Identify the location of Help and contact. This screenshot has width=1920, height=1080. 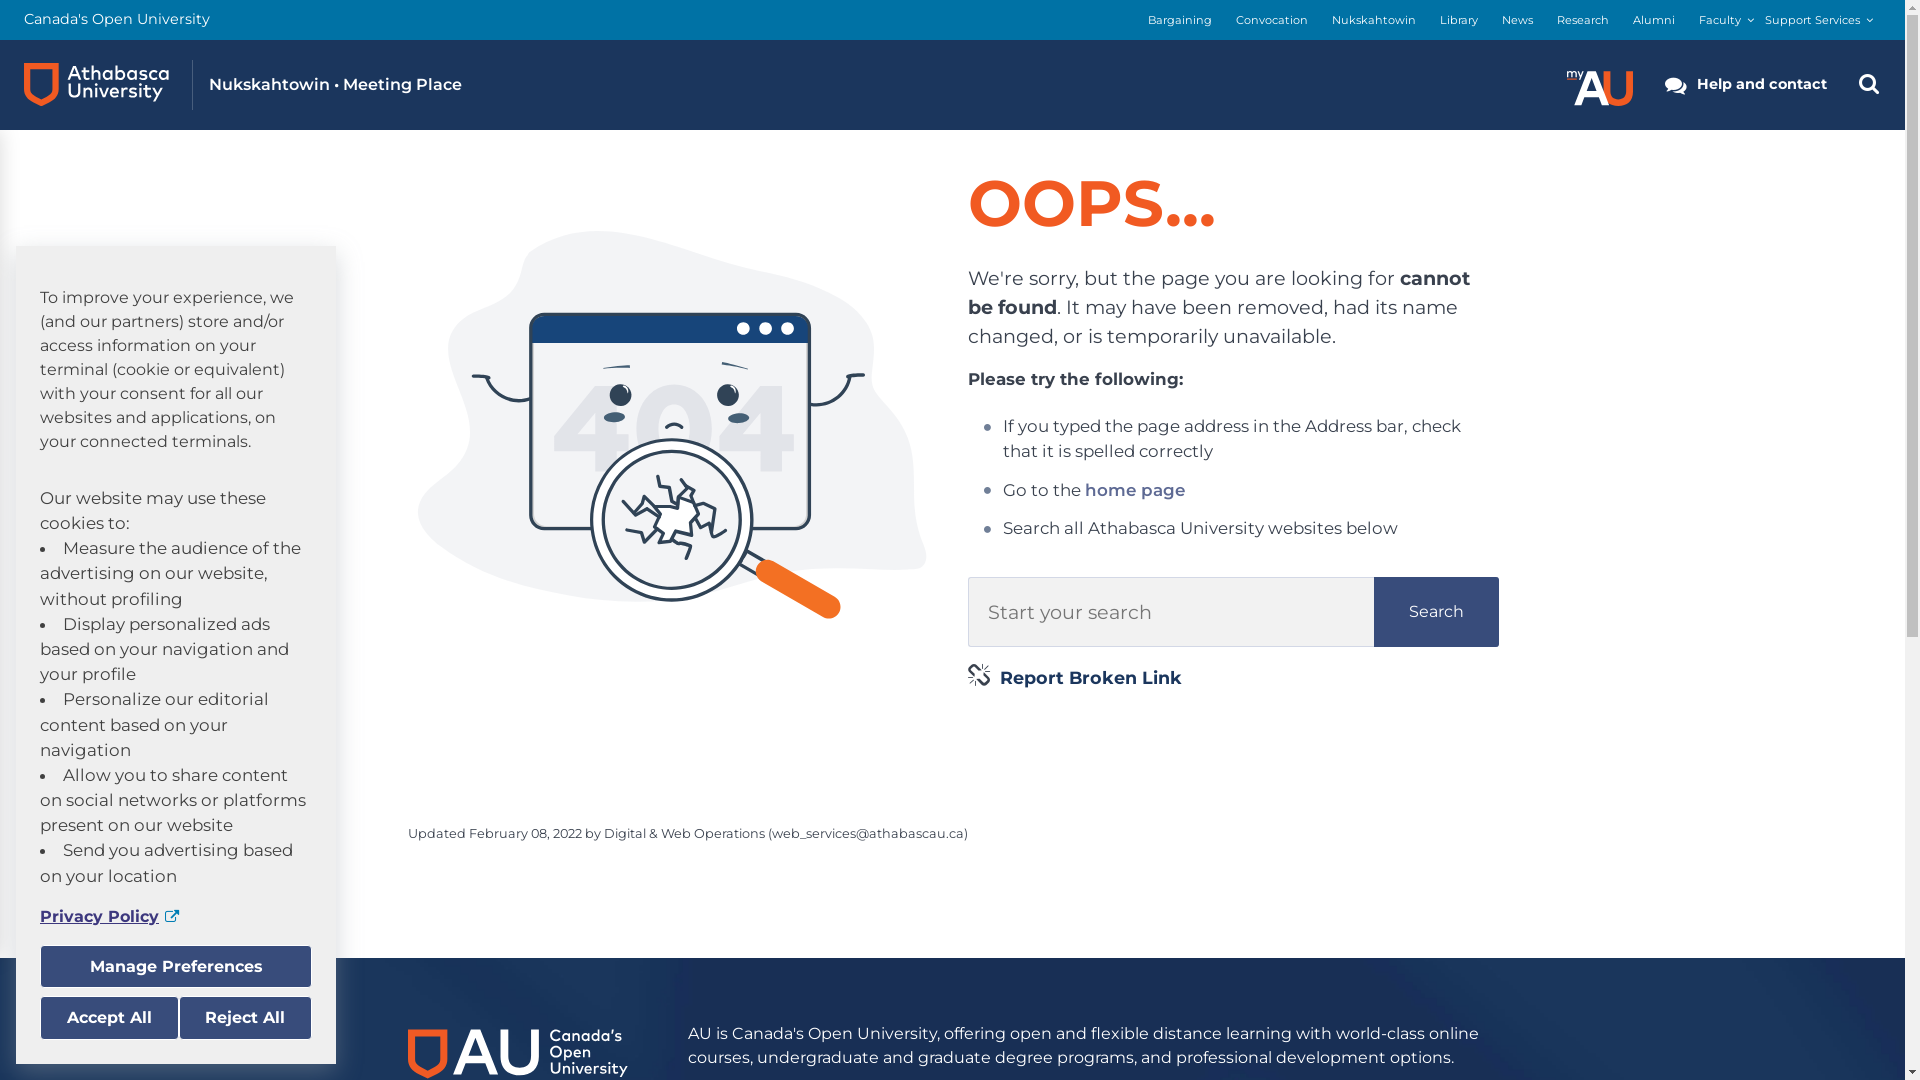
(1746, 85).